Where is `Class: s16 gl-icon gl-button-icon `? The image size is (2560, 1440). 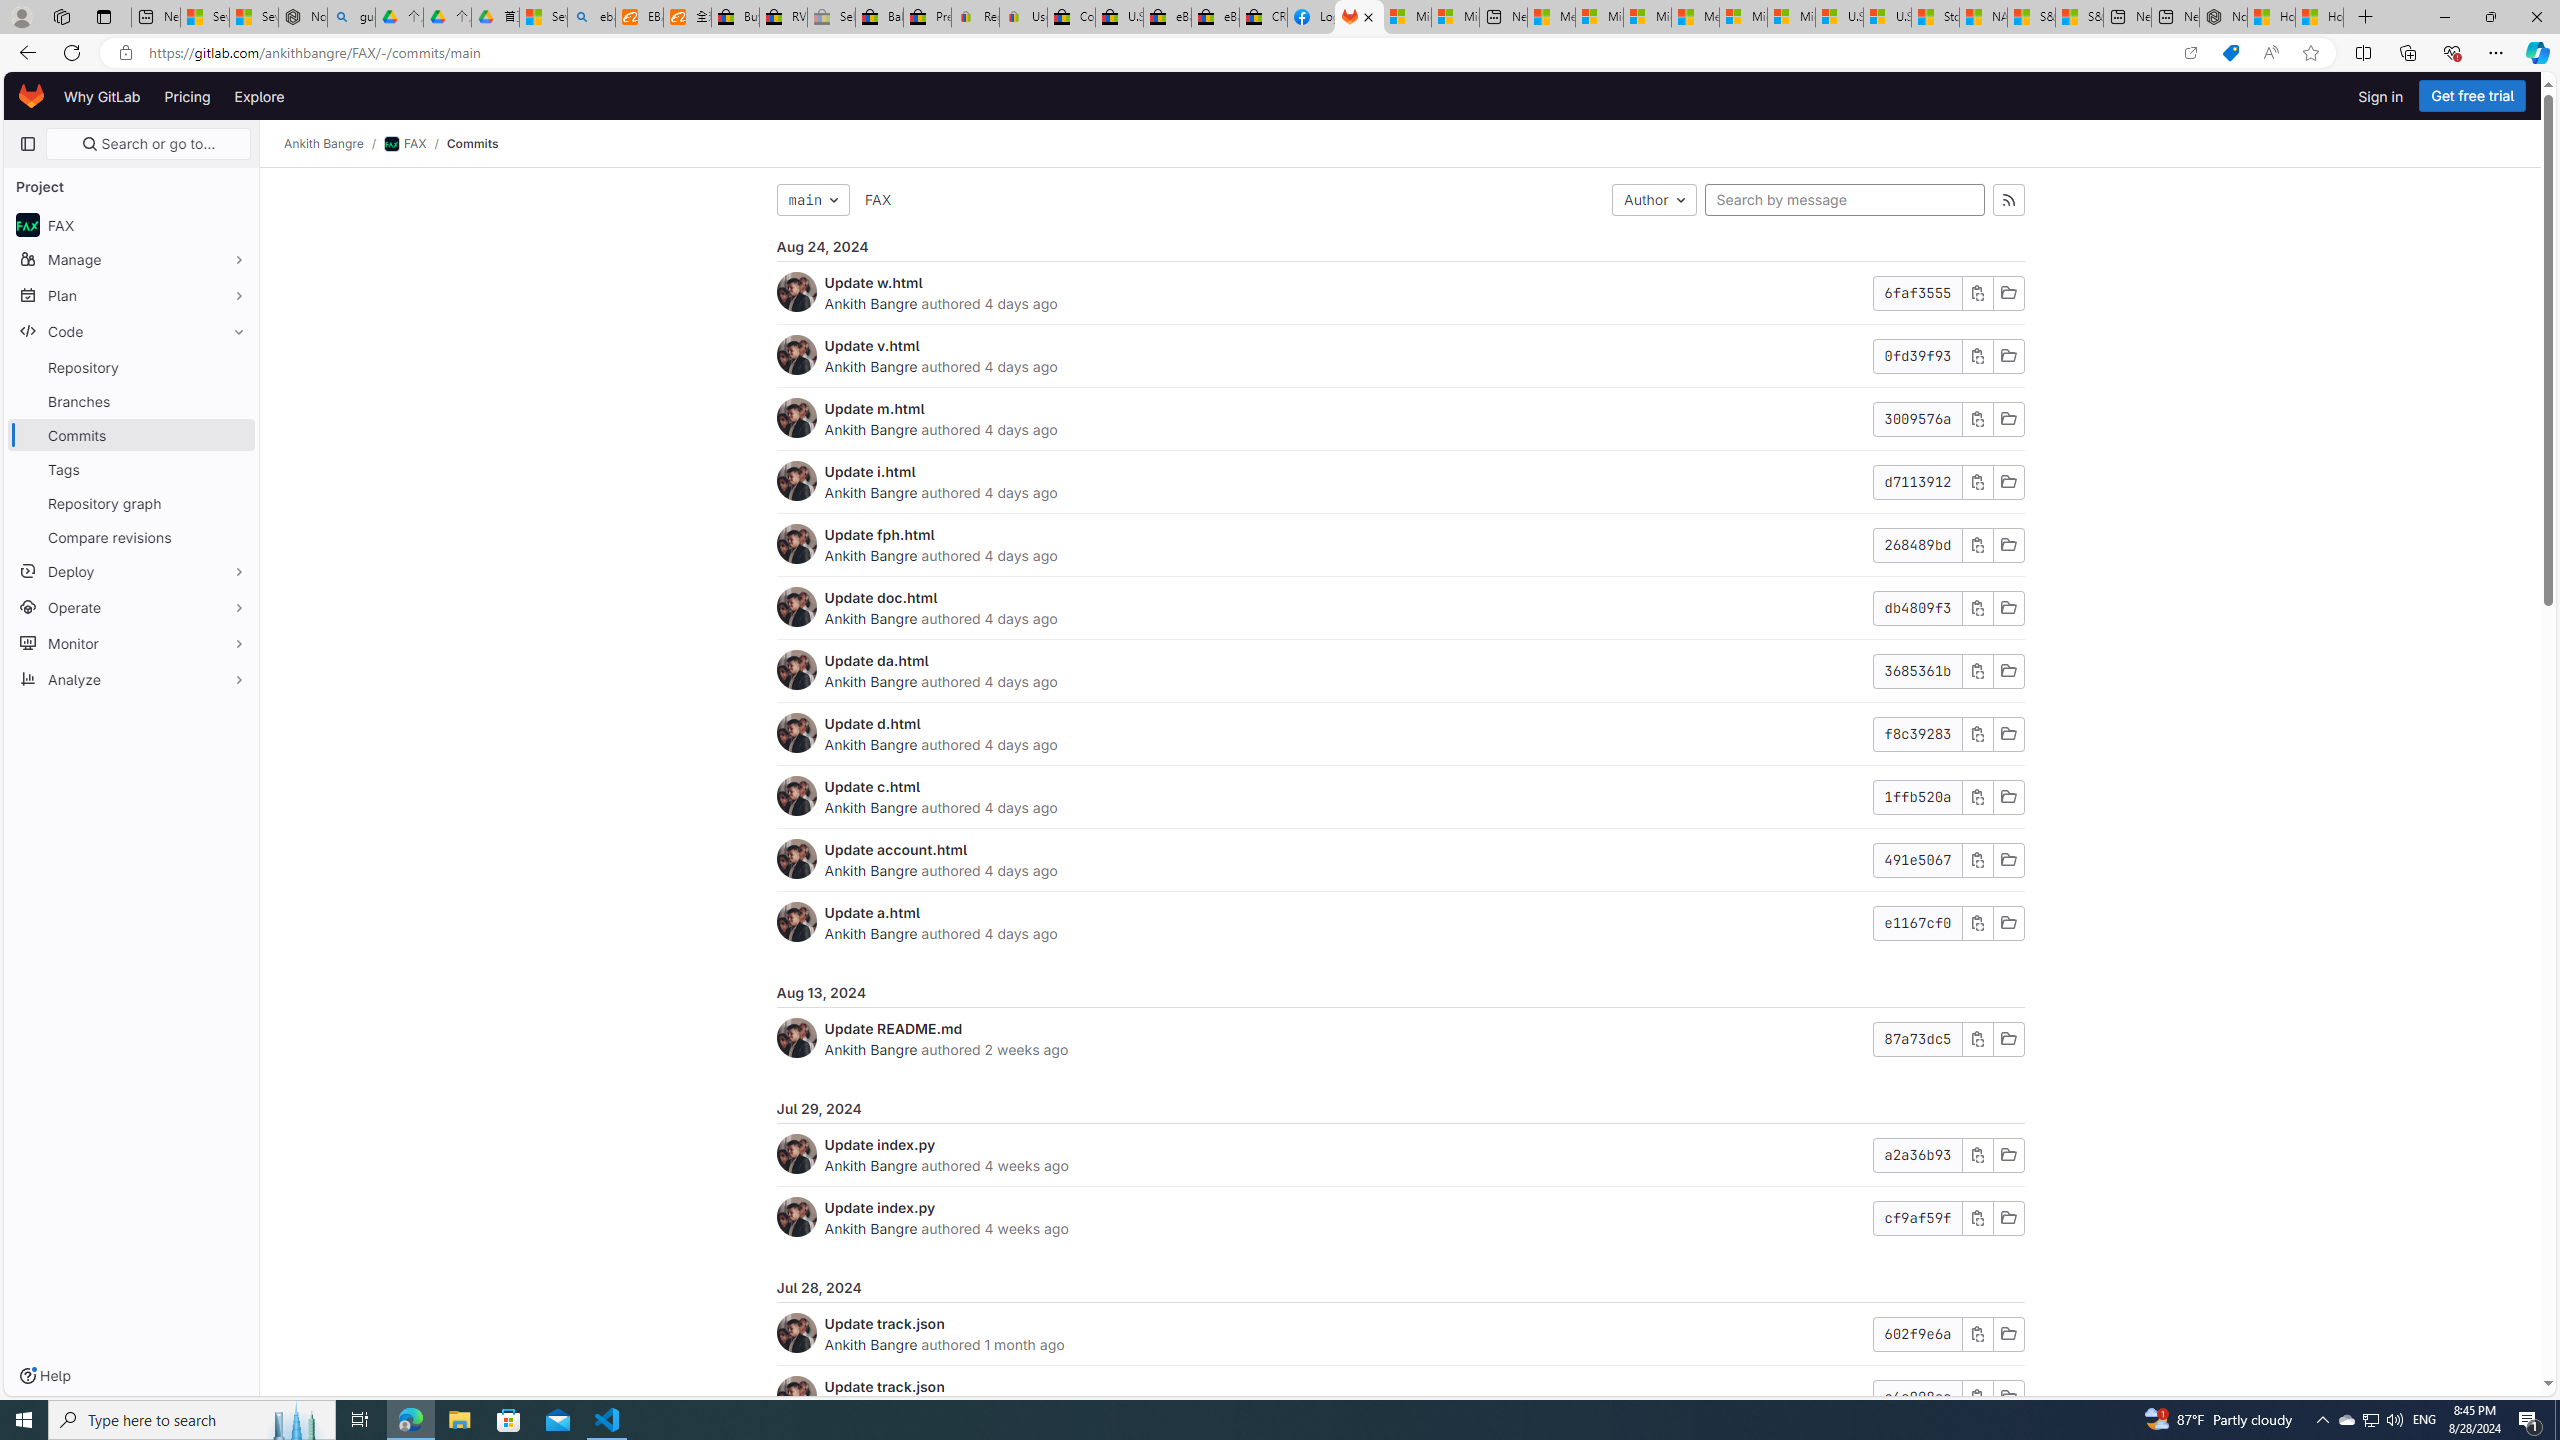
Class: s16 gl-icon gl-button-icon  is located at coordinates (1977, 1397).